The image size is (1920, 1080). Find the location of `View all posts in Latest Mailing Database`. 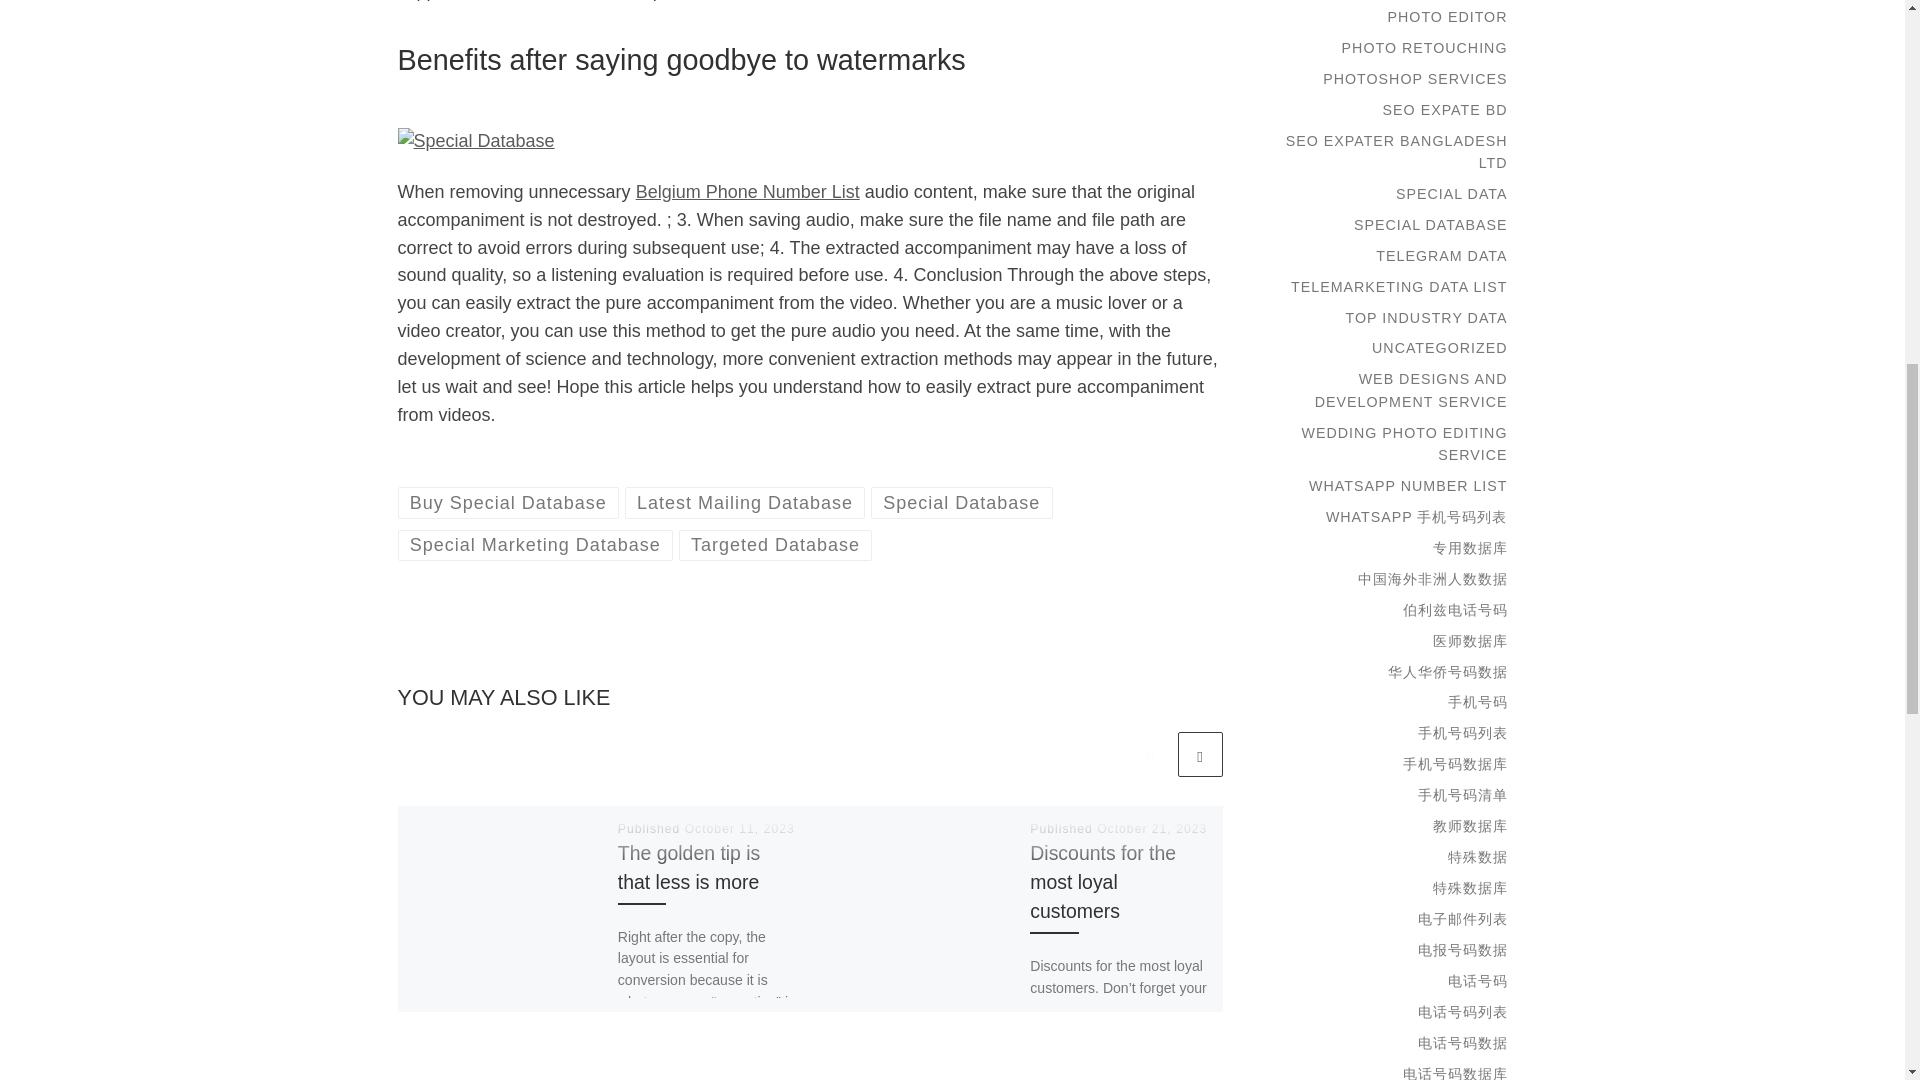

View all posts in Latest Mailing Database is located at coordinates (745, 502).